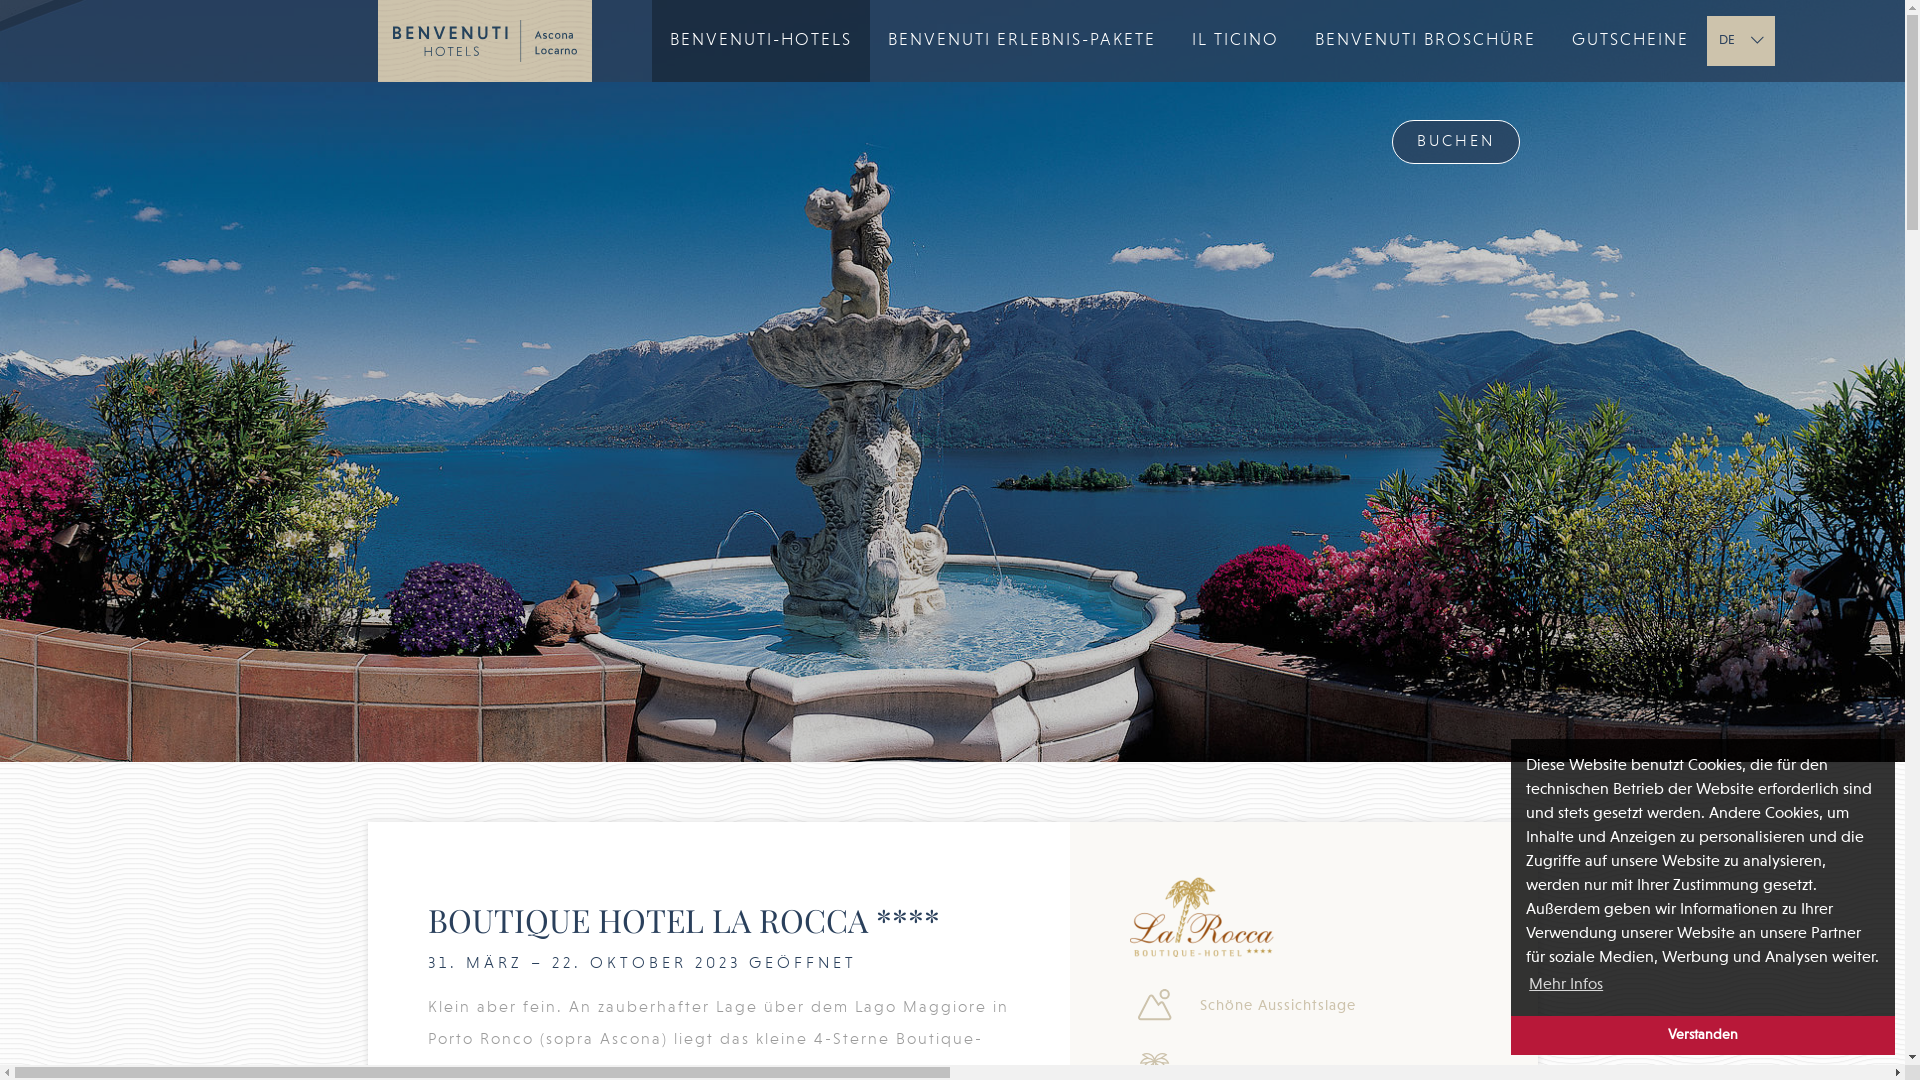 The height and width of the screenshot is (1080, 1920). I want to click on BUCHEN, so click(1456, 142).